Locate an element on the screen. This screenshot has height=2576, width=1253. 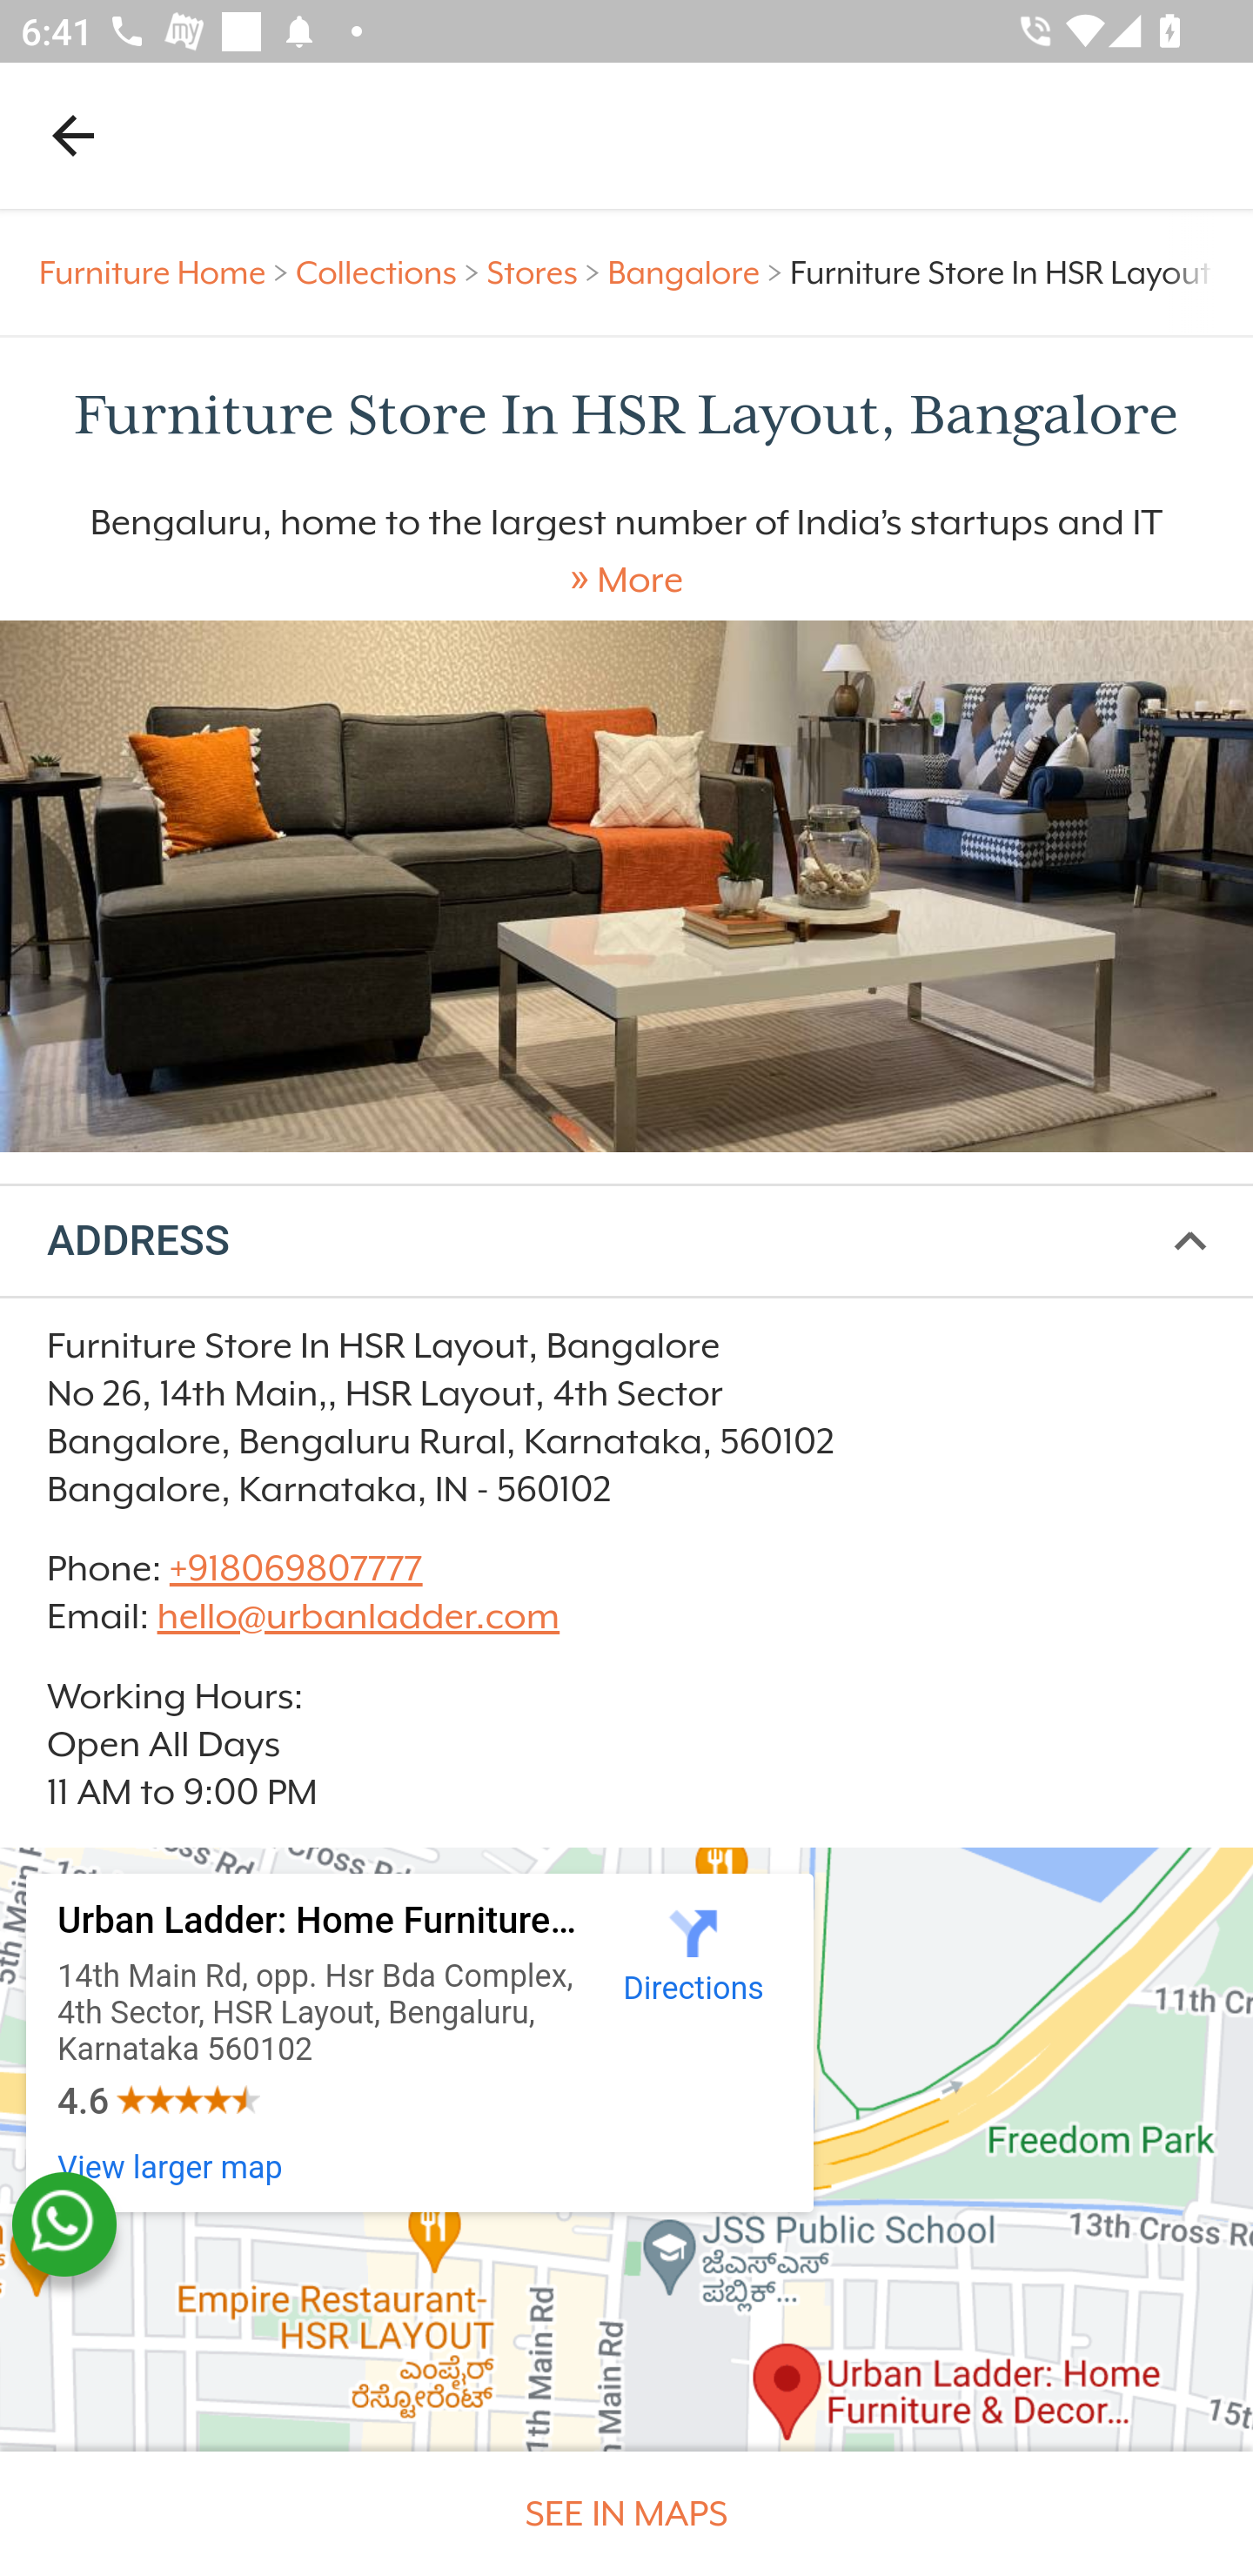
Experience Centre is located at coordinates (626, 886).